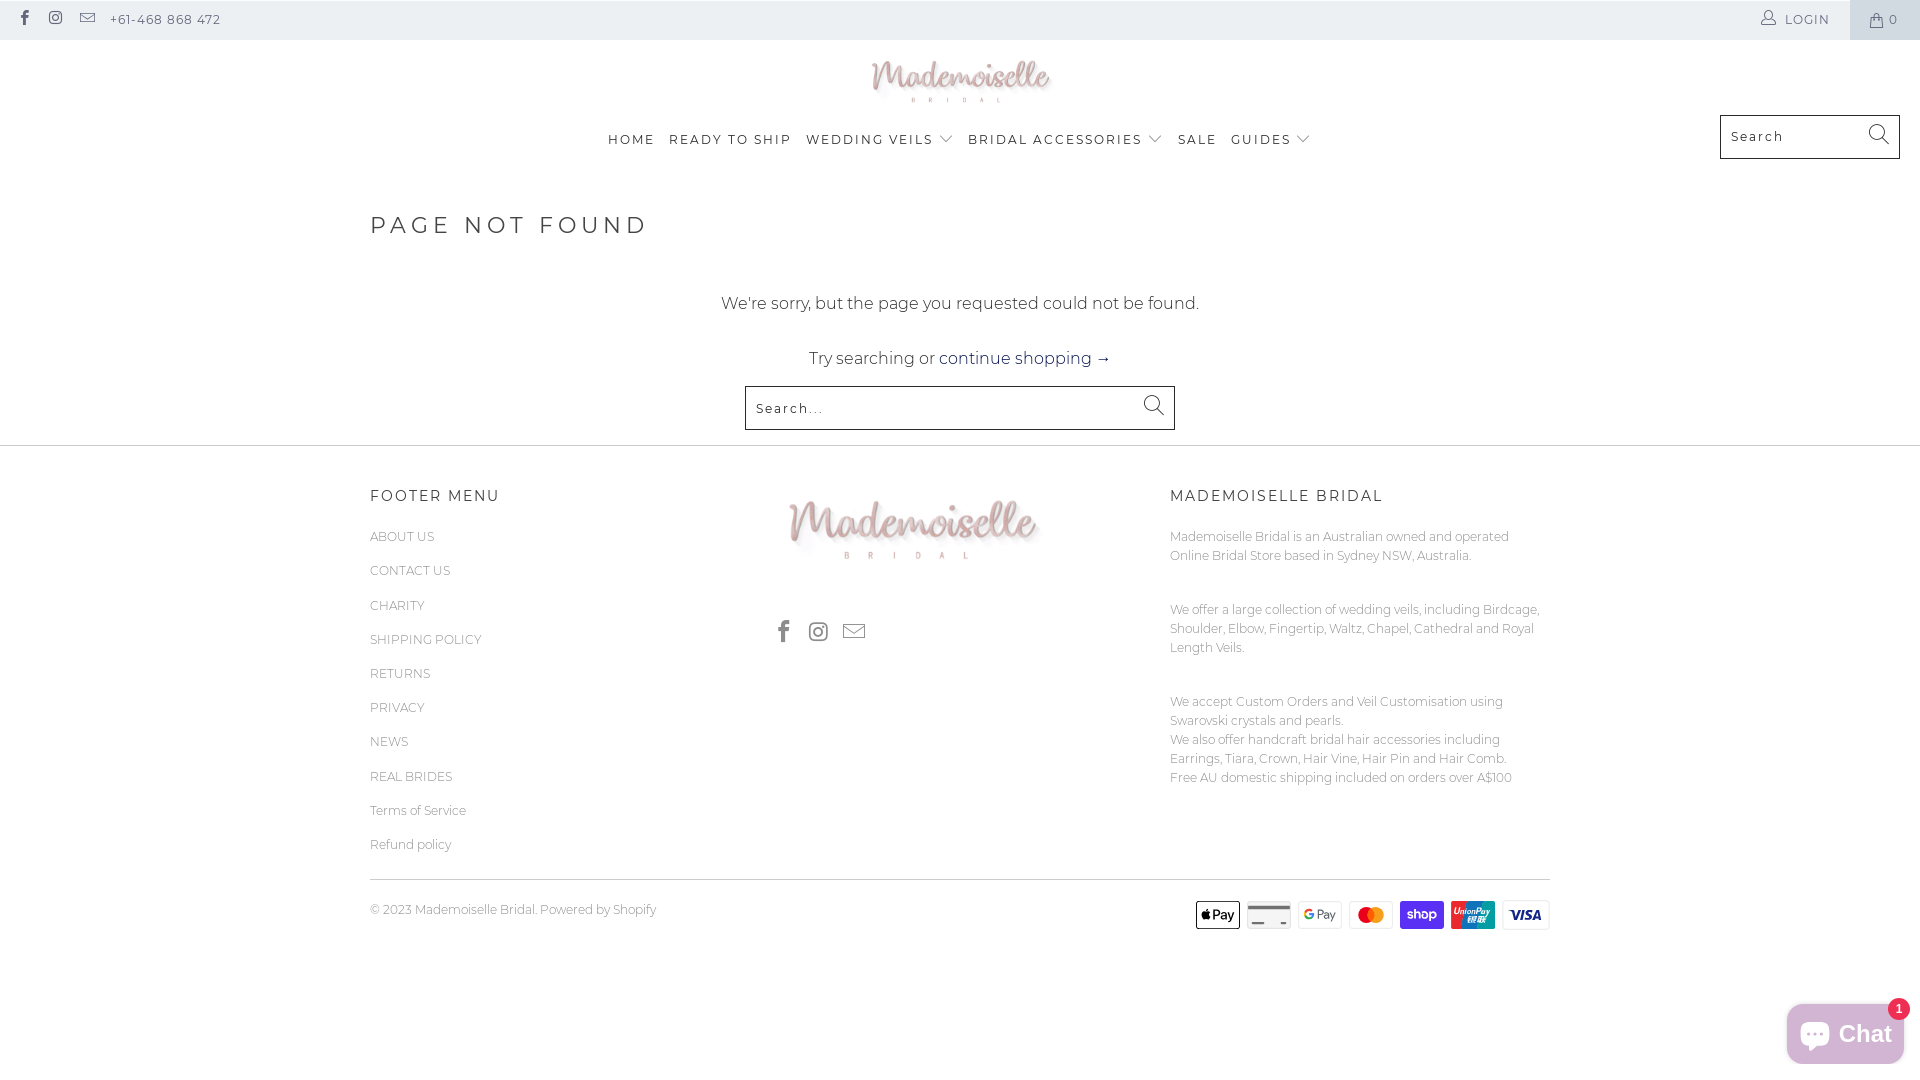  What do you see at coordinates (426, 640) in the screenshot?
I see `SHIPPING POLICY` at bounding box center [426, 640].